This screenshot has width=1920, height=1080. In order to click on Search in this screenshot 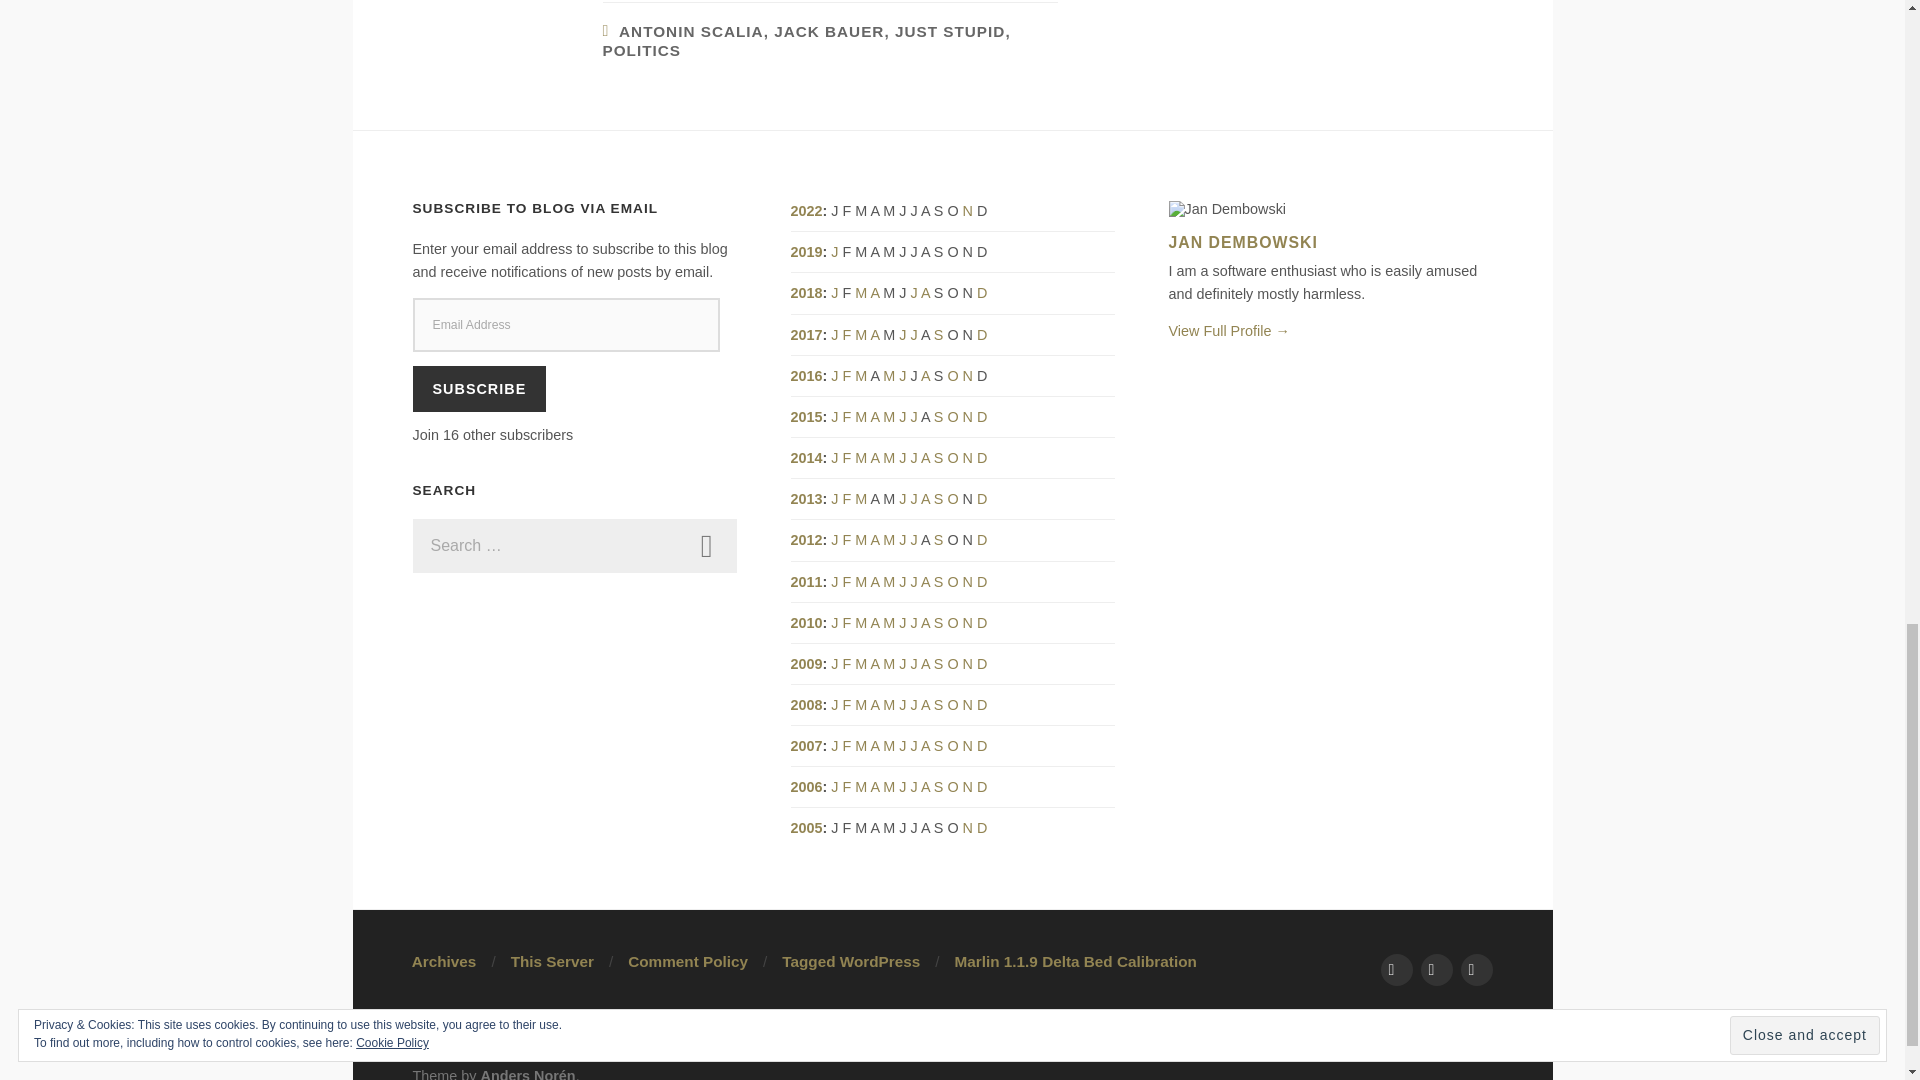, I will do `click(705, 546)`.